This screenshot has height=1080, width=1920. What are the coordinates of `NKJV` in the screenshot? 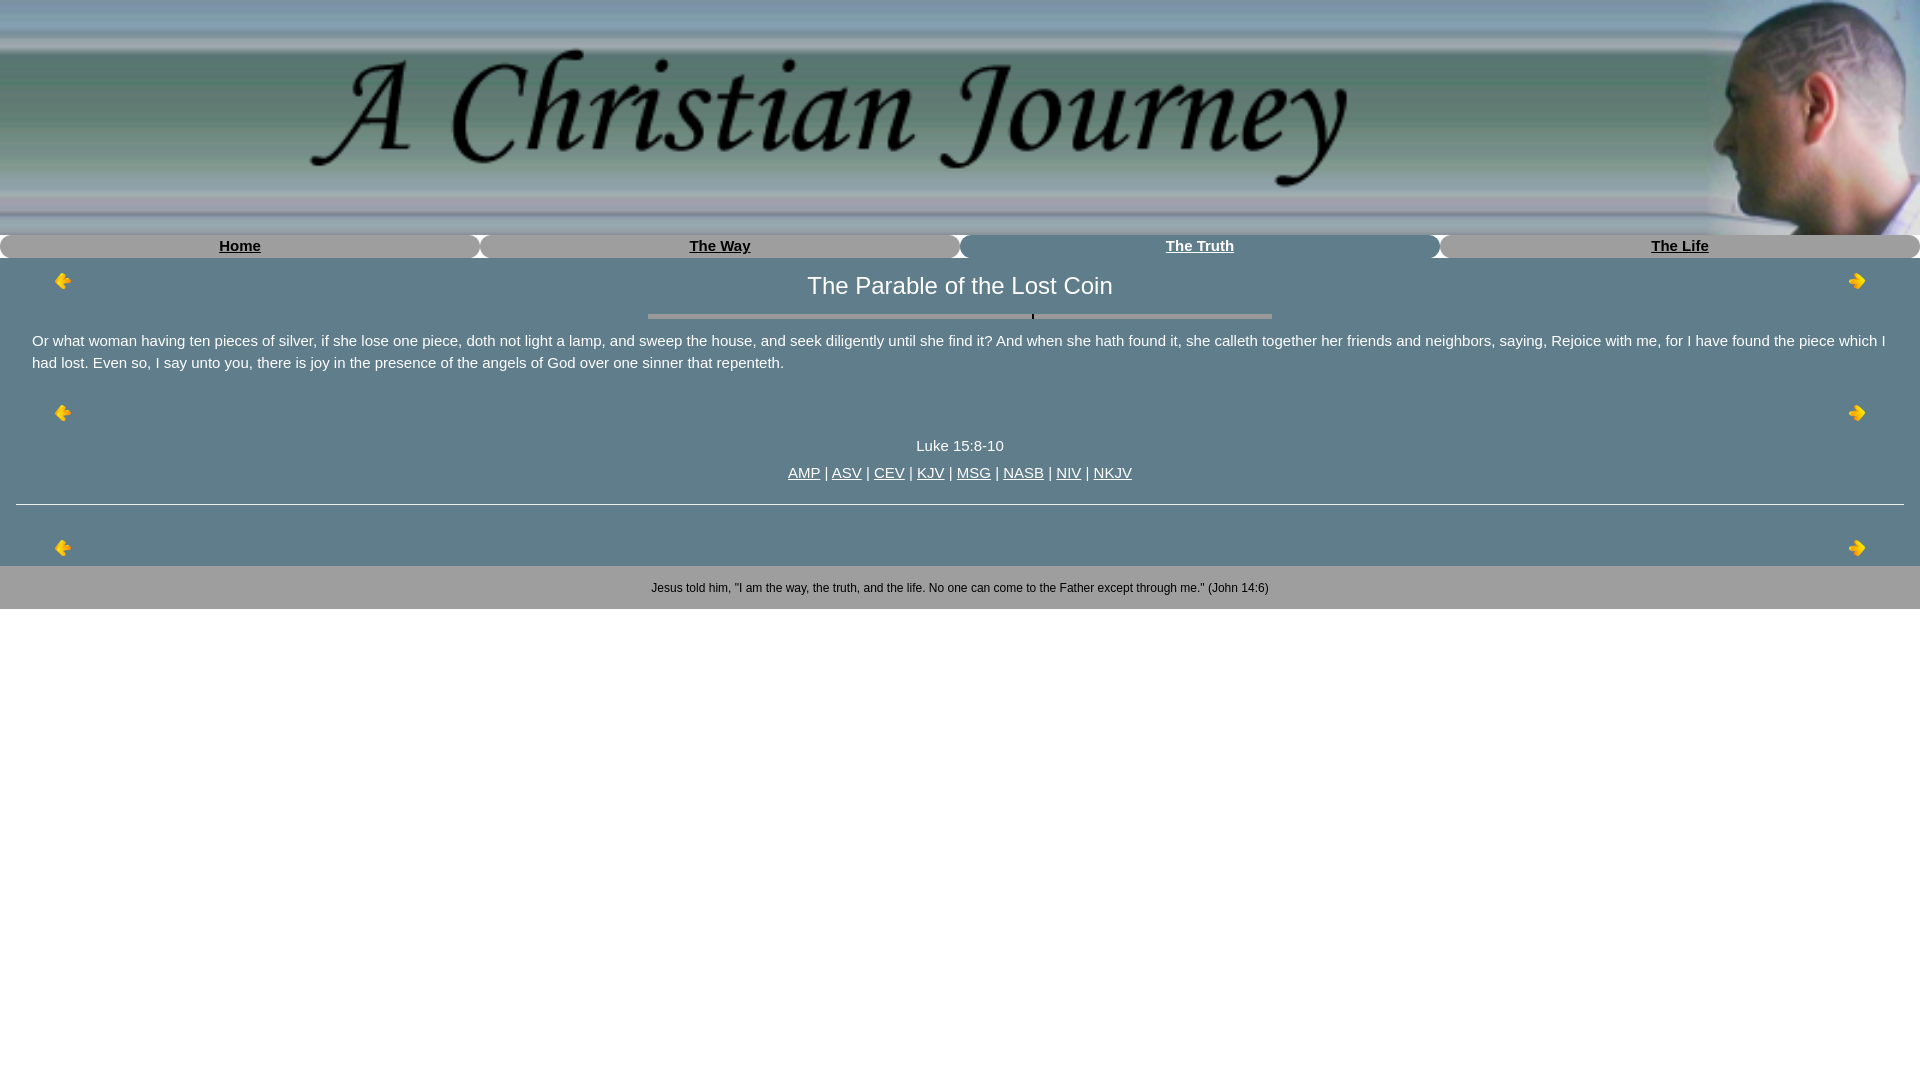 It's located at (1113, 472).